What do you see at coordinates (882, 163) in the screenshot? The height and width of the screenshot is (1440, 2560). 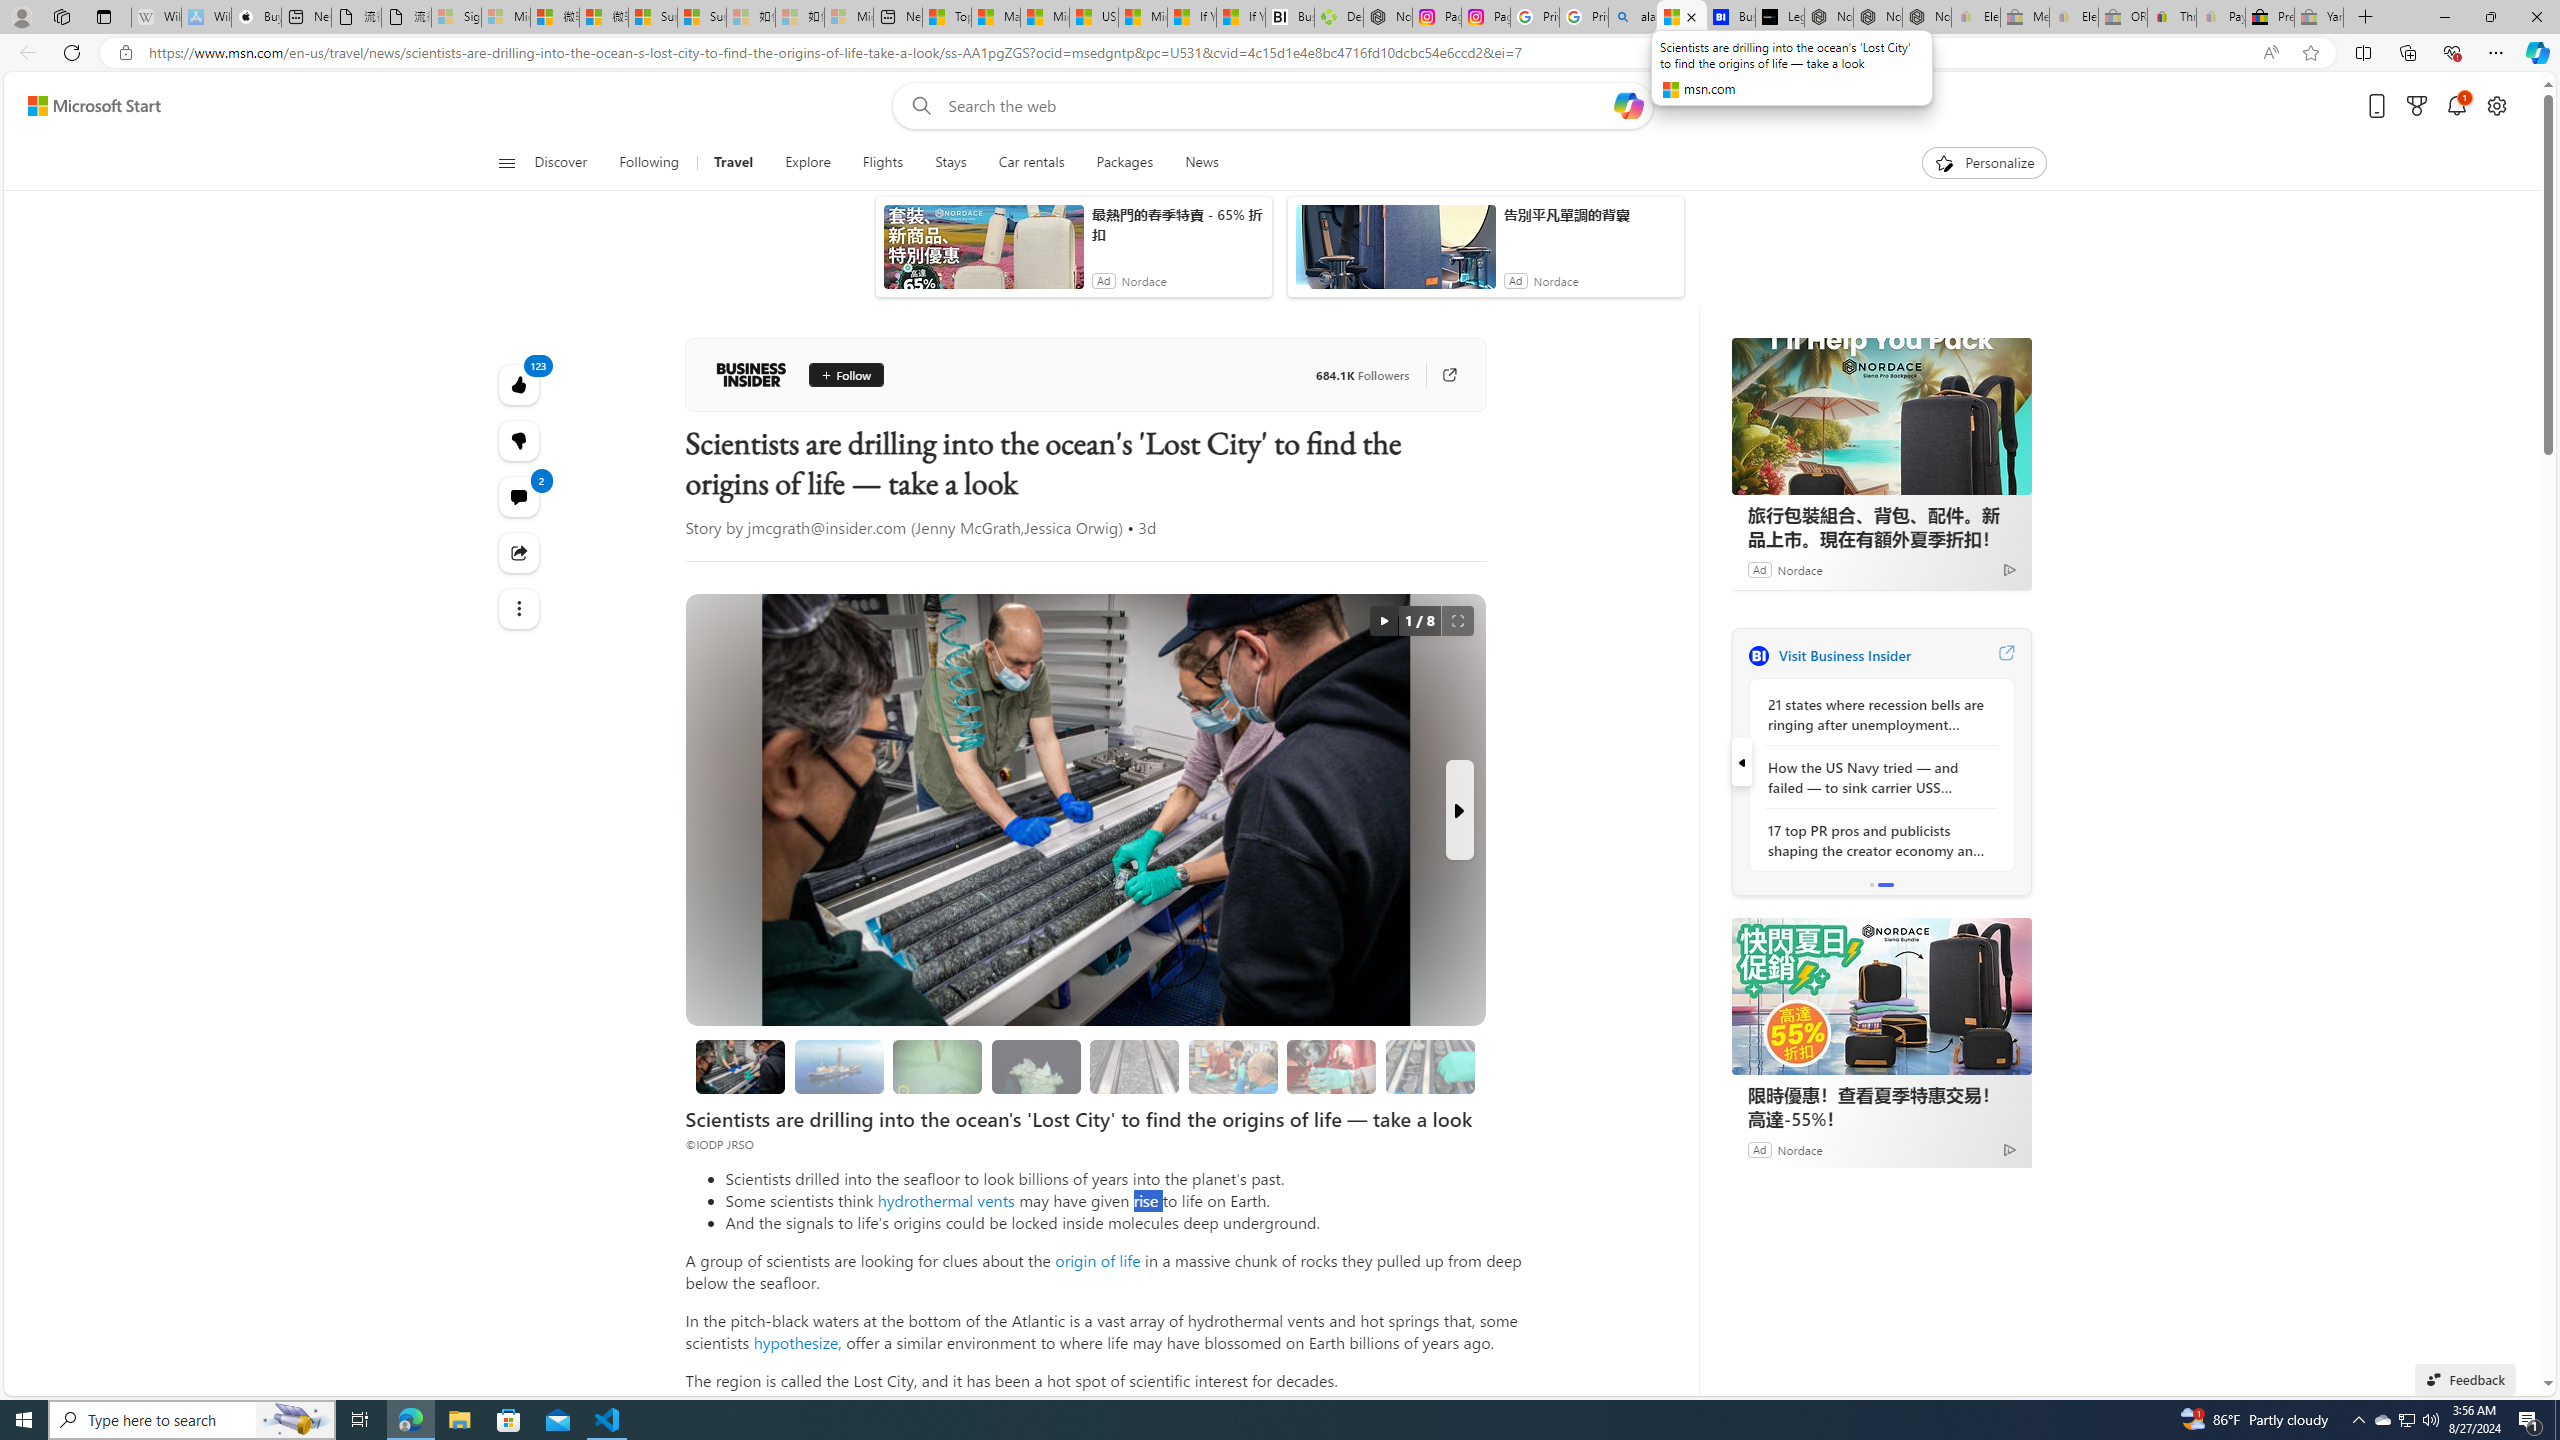 I see `Flights` at bounding box center [882, 163].